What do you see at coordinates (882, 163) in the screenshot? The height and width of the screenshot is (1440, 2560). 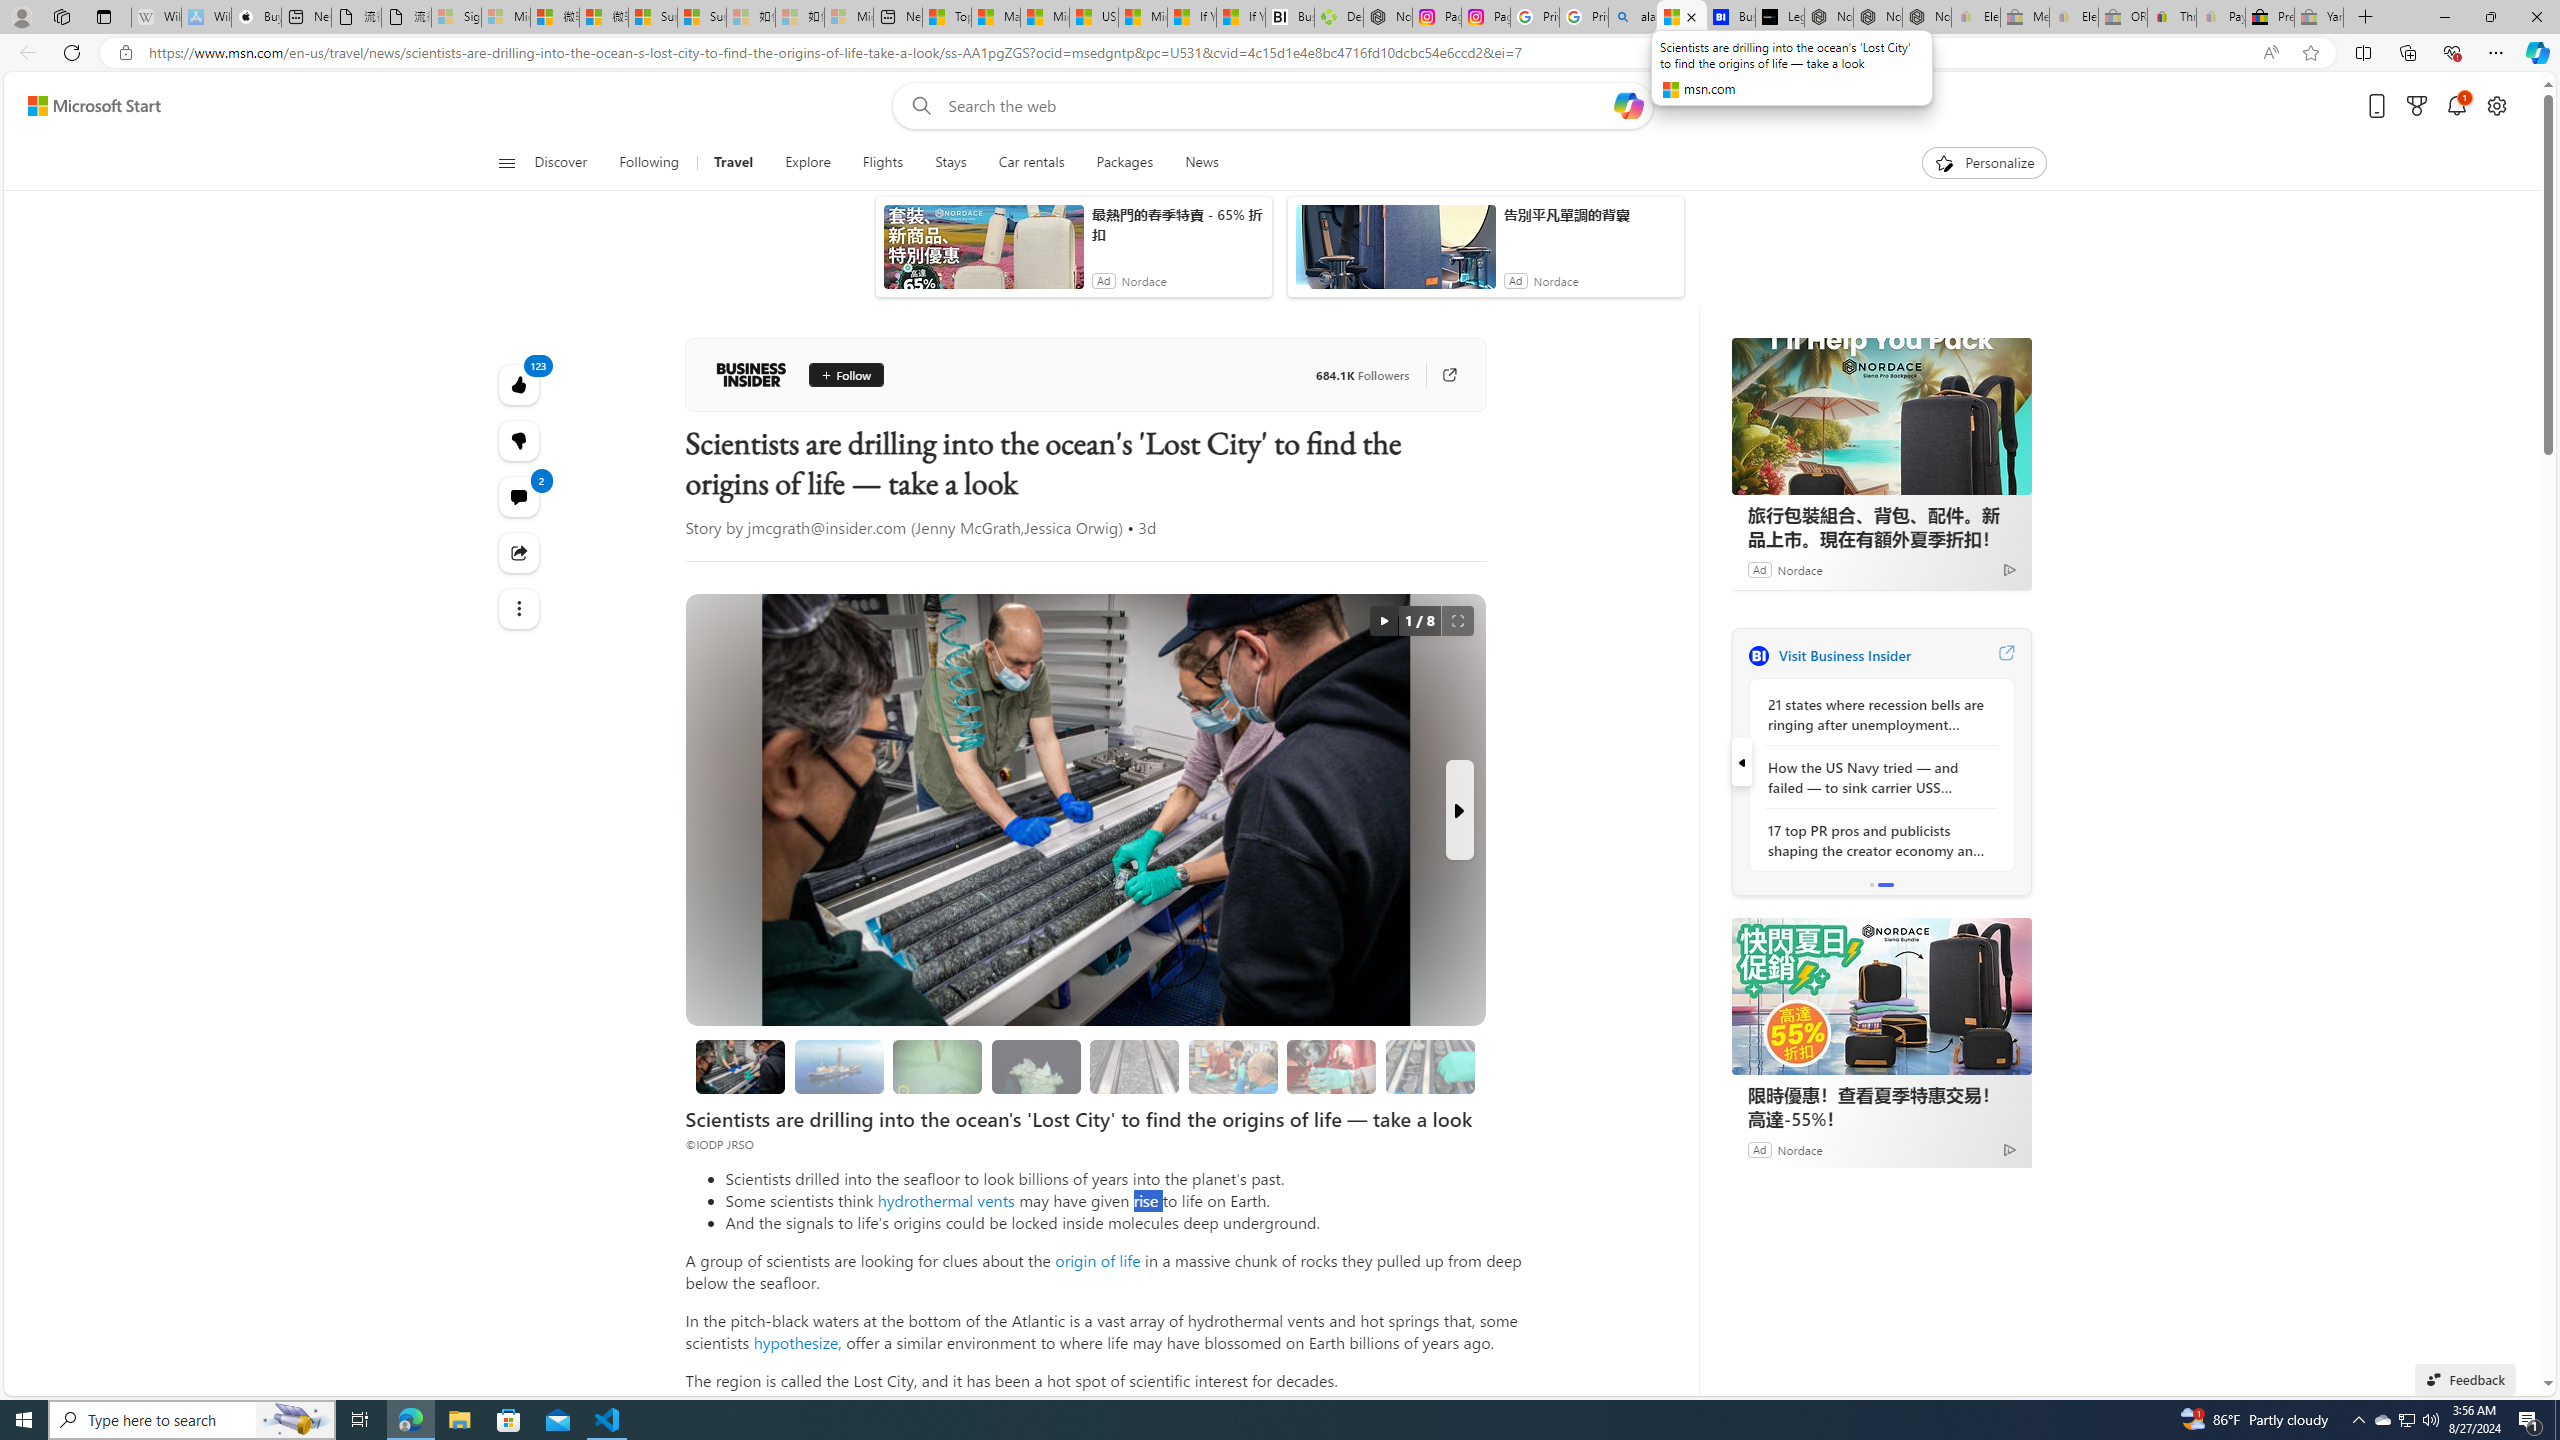 I see `Flights` at bounding box center [882, 163].